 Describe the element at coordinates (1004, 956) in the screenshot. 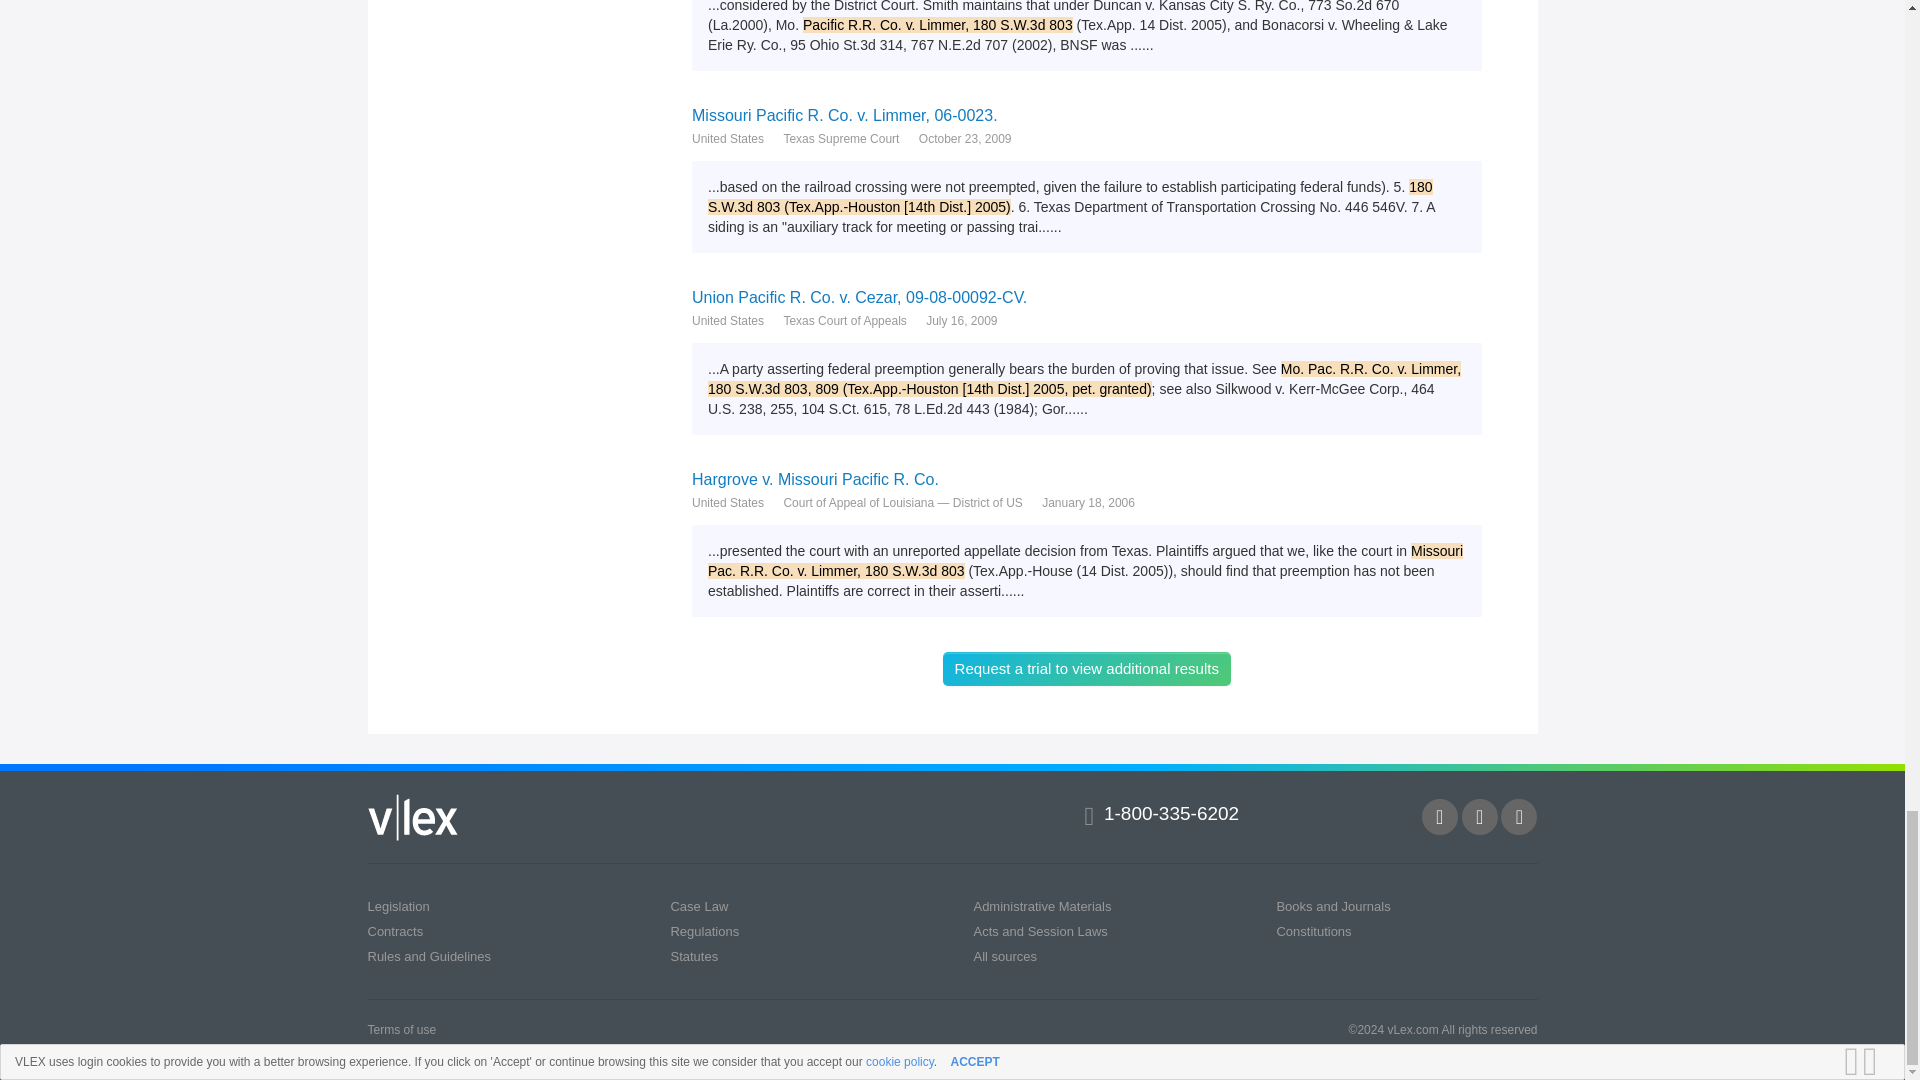

I see `All sources` at that location.